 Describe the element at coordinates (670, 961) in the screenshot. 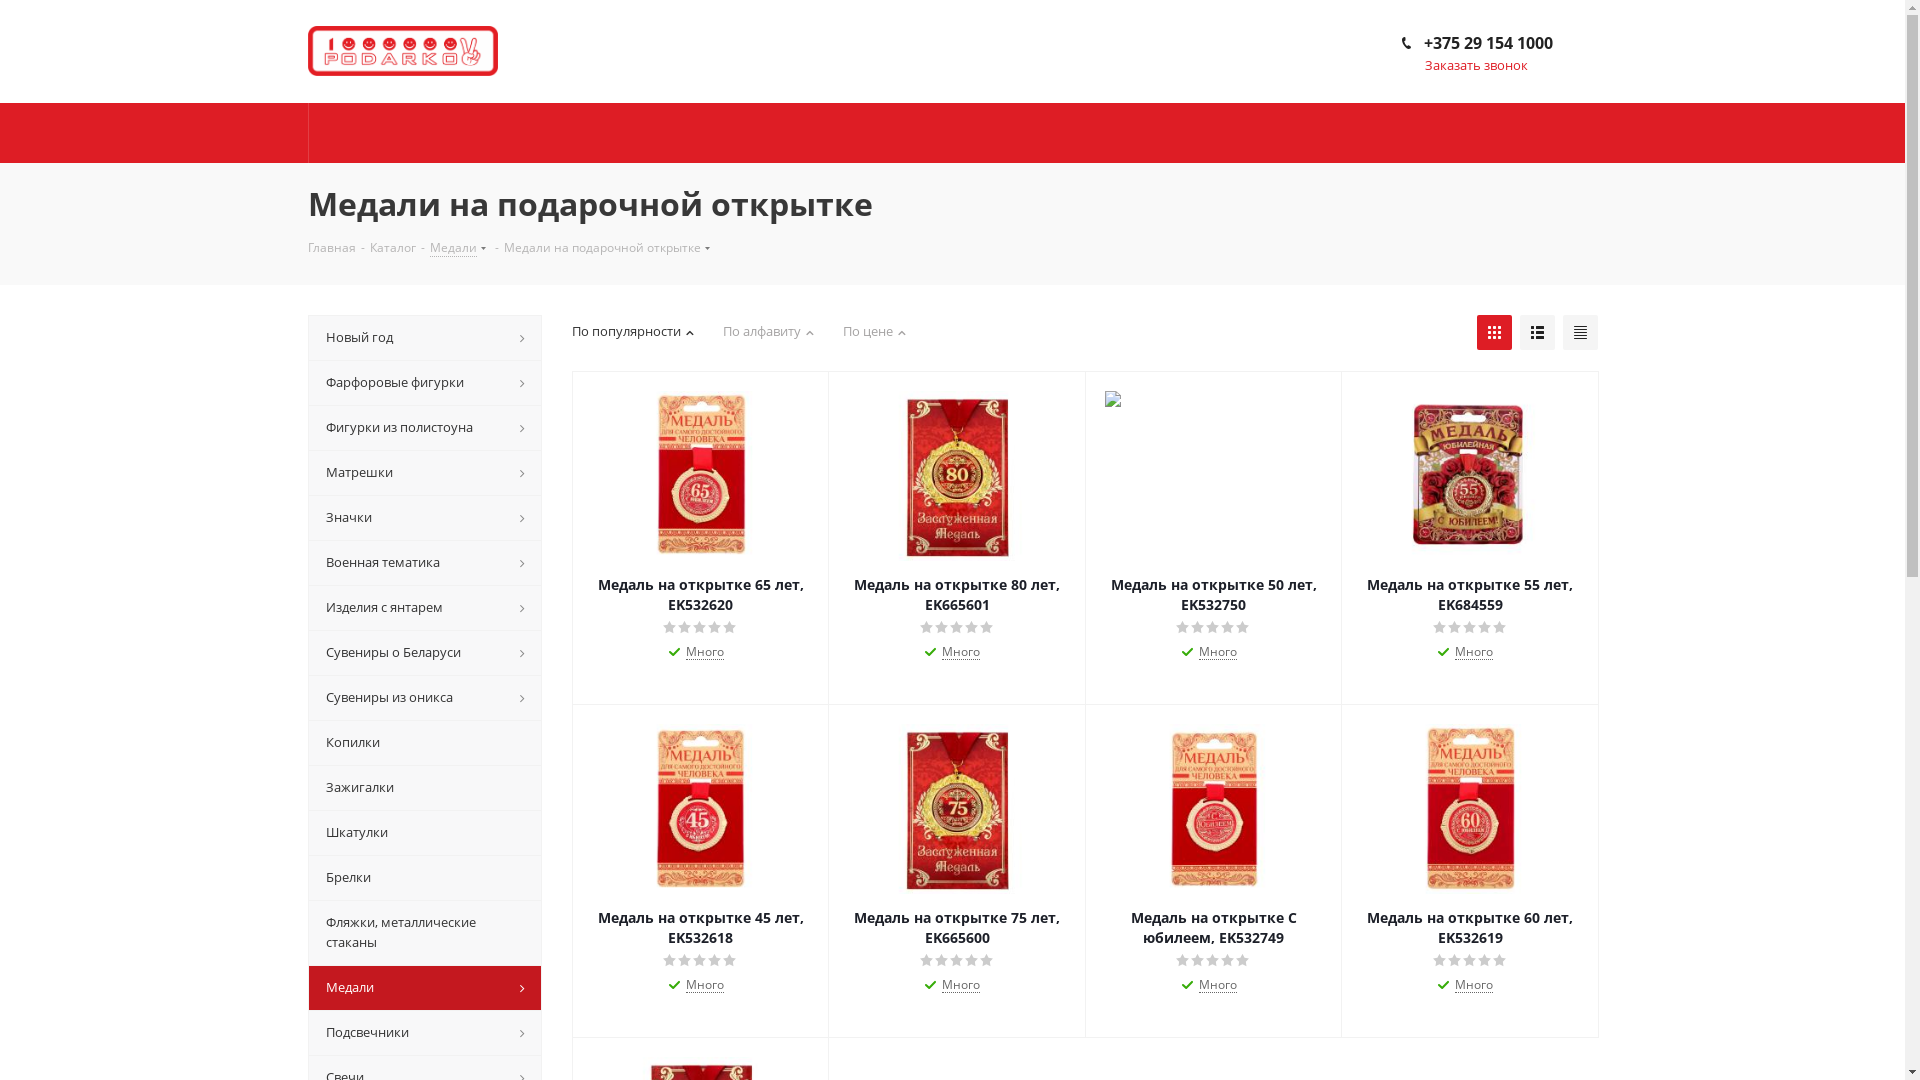

I see `1` at that location.